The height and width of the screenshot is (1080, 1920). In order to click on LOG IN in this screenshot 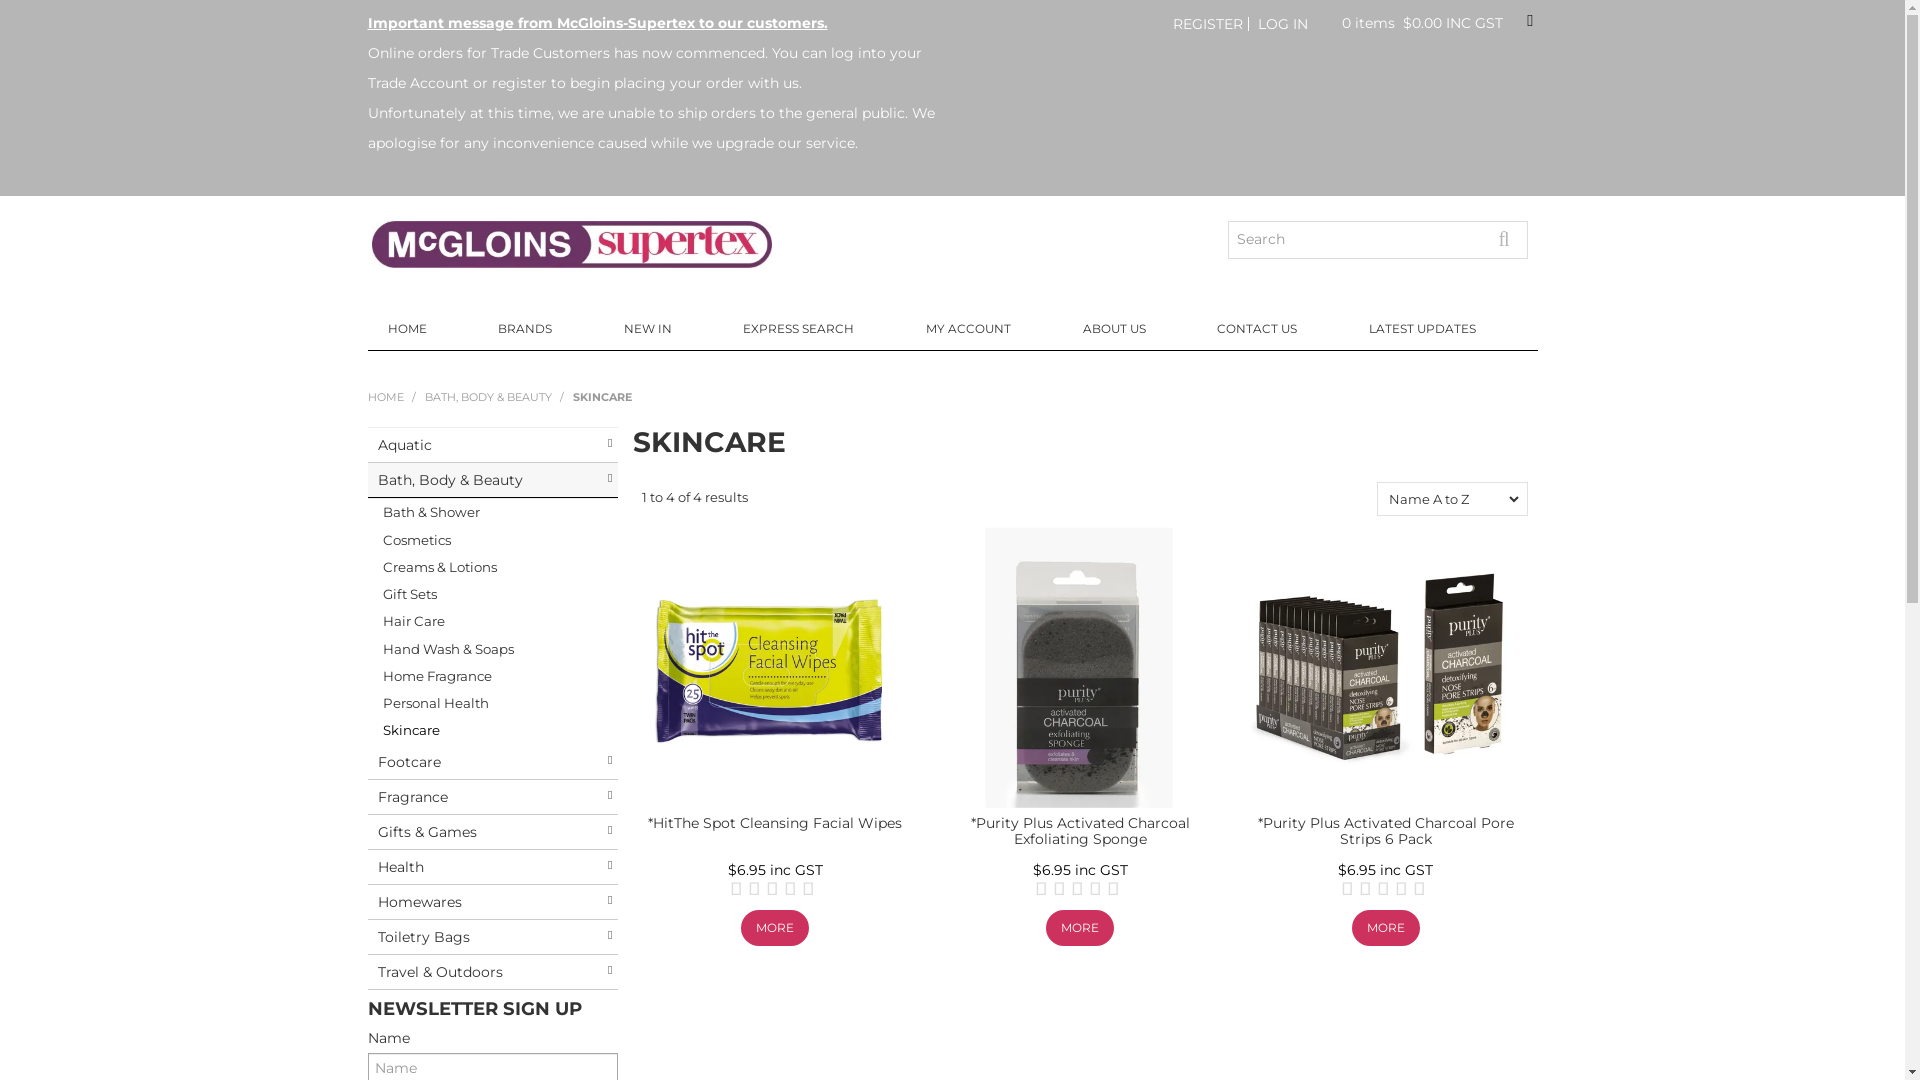, I will do `click(1283, 23)`.